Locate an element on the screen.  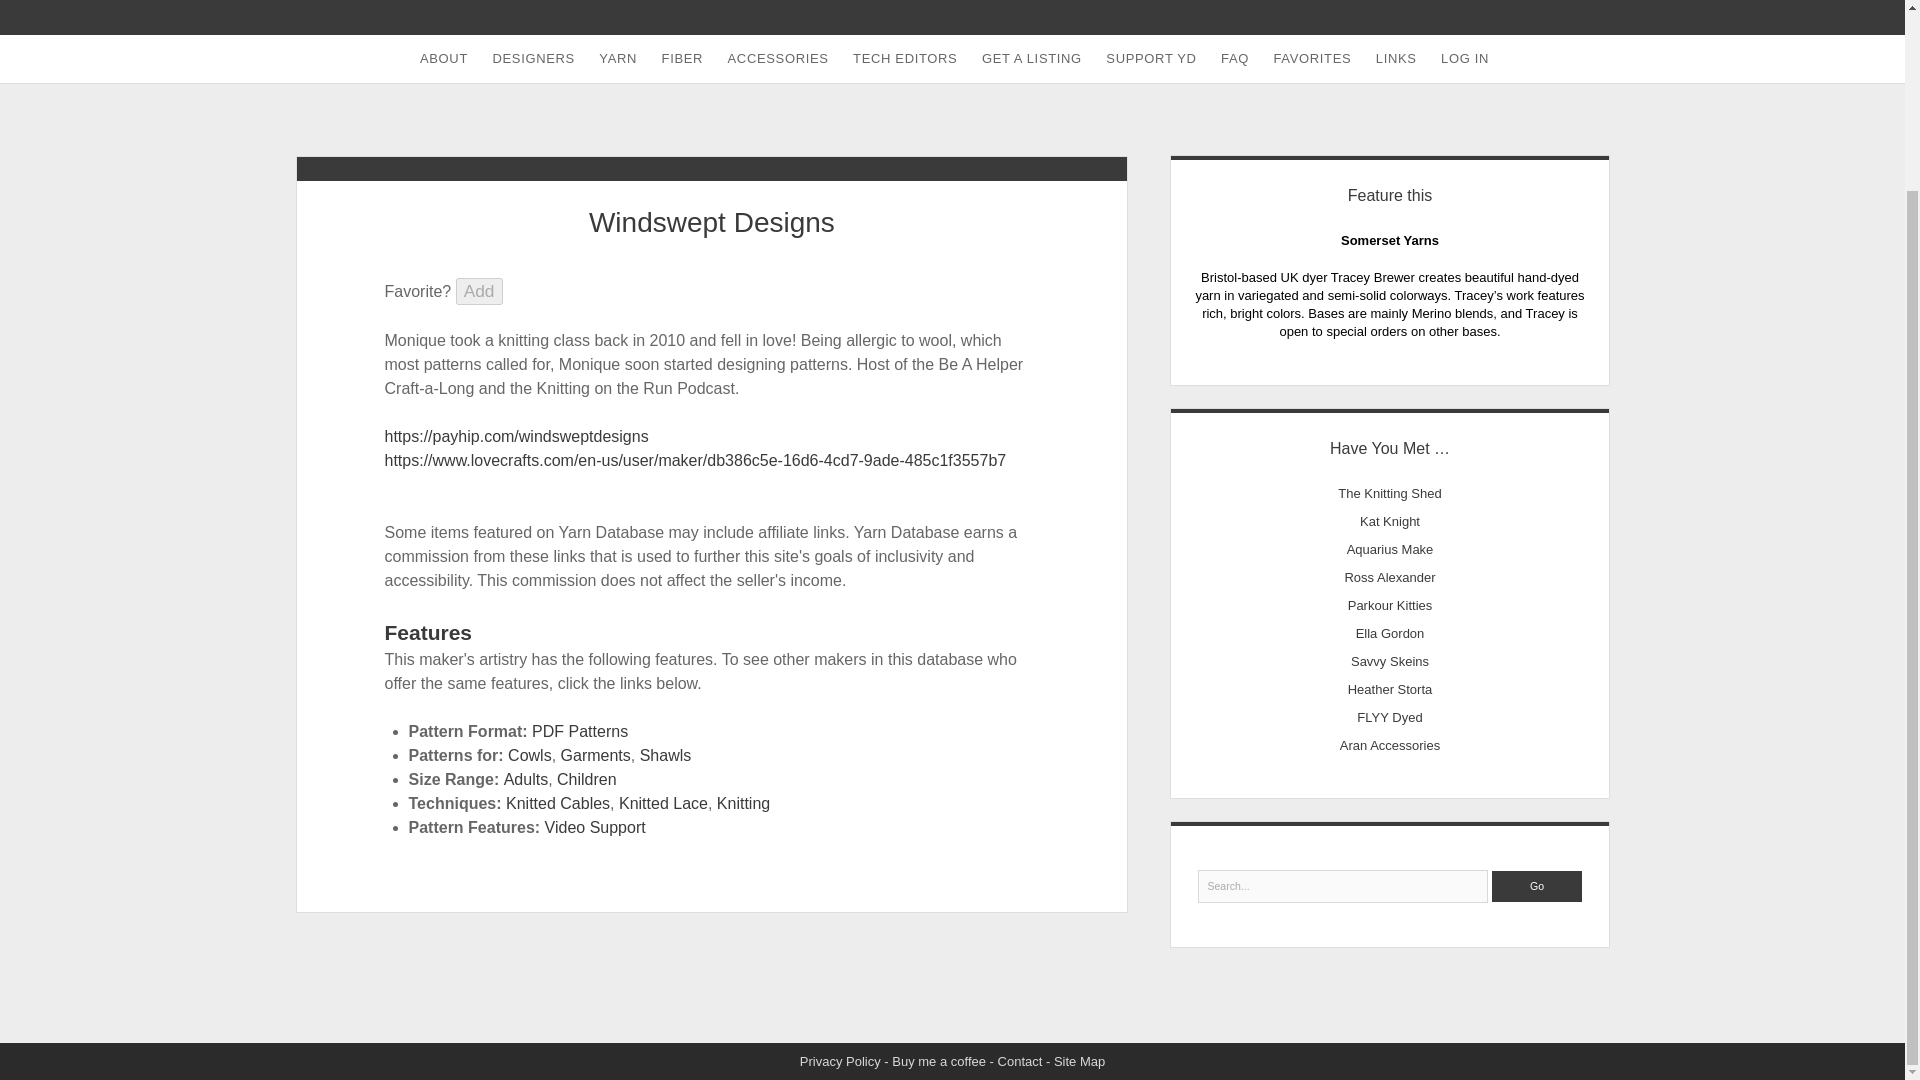
Ross Alexander is located at coordinates (1389, 578).